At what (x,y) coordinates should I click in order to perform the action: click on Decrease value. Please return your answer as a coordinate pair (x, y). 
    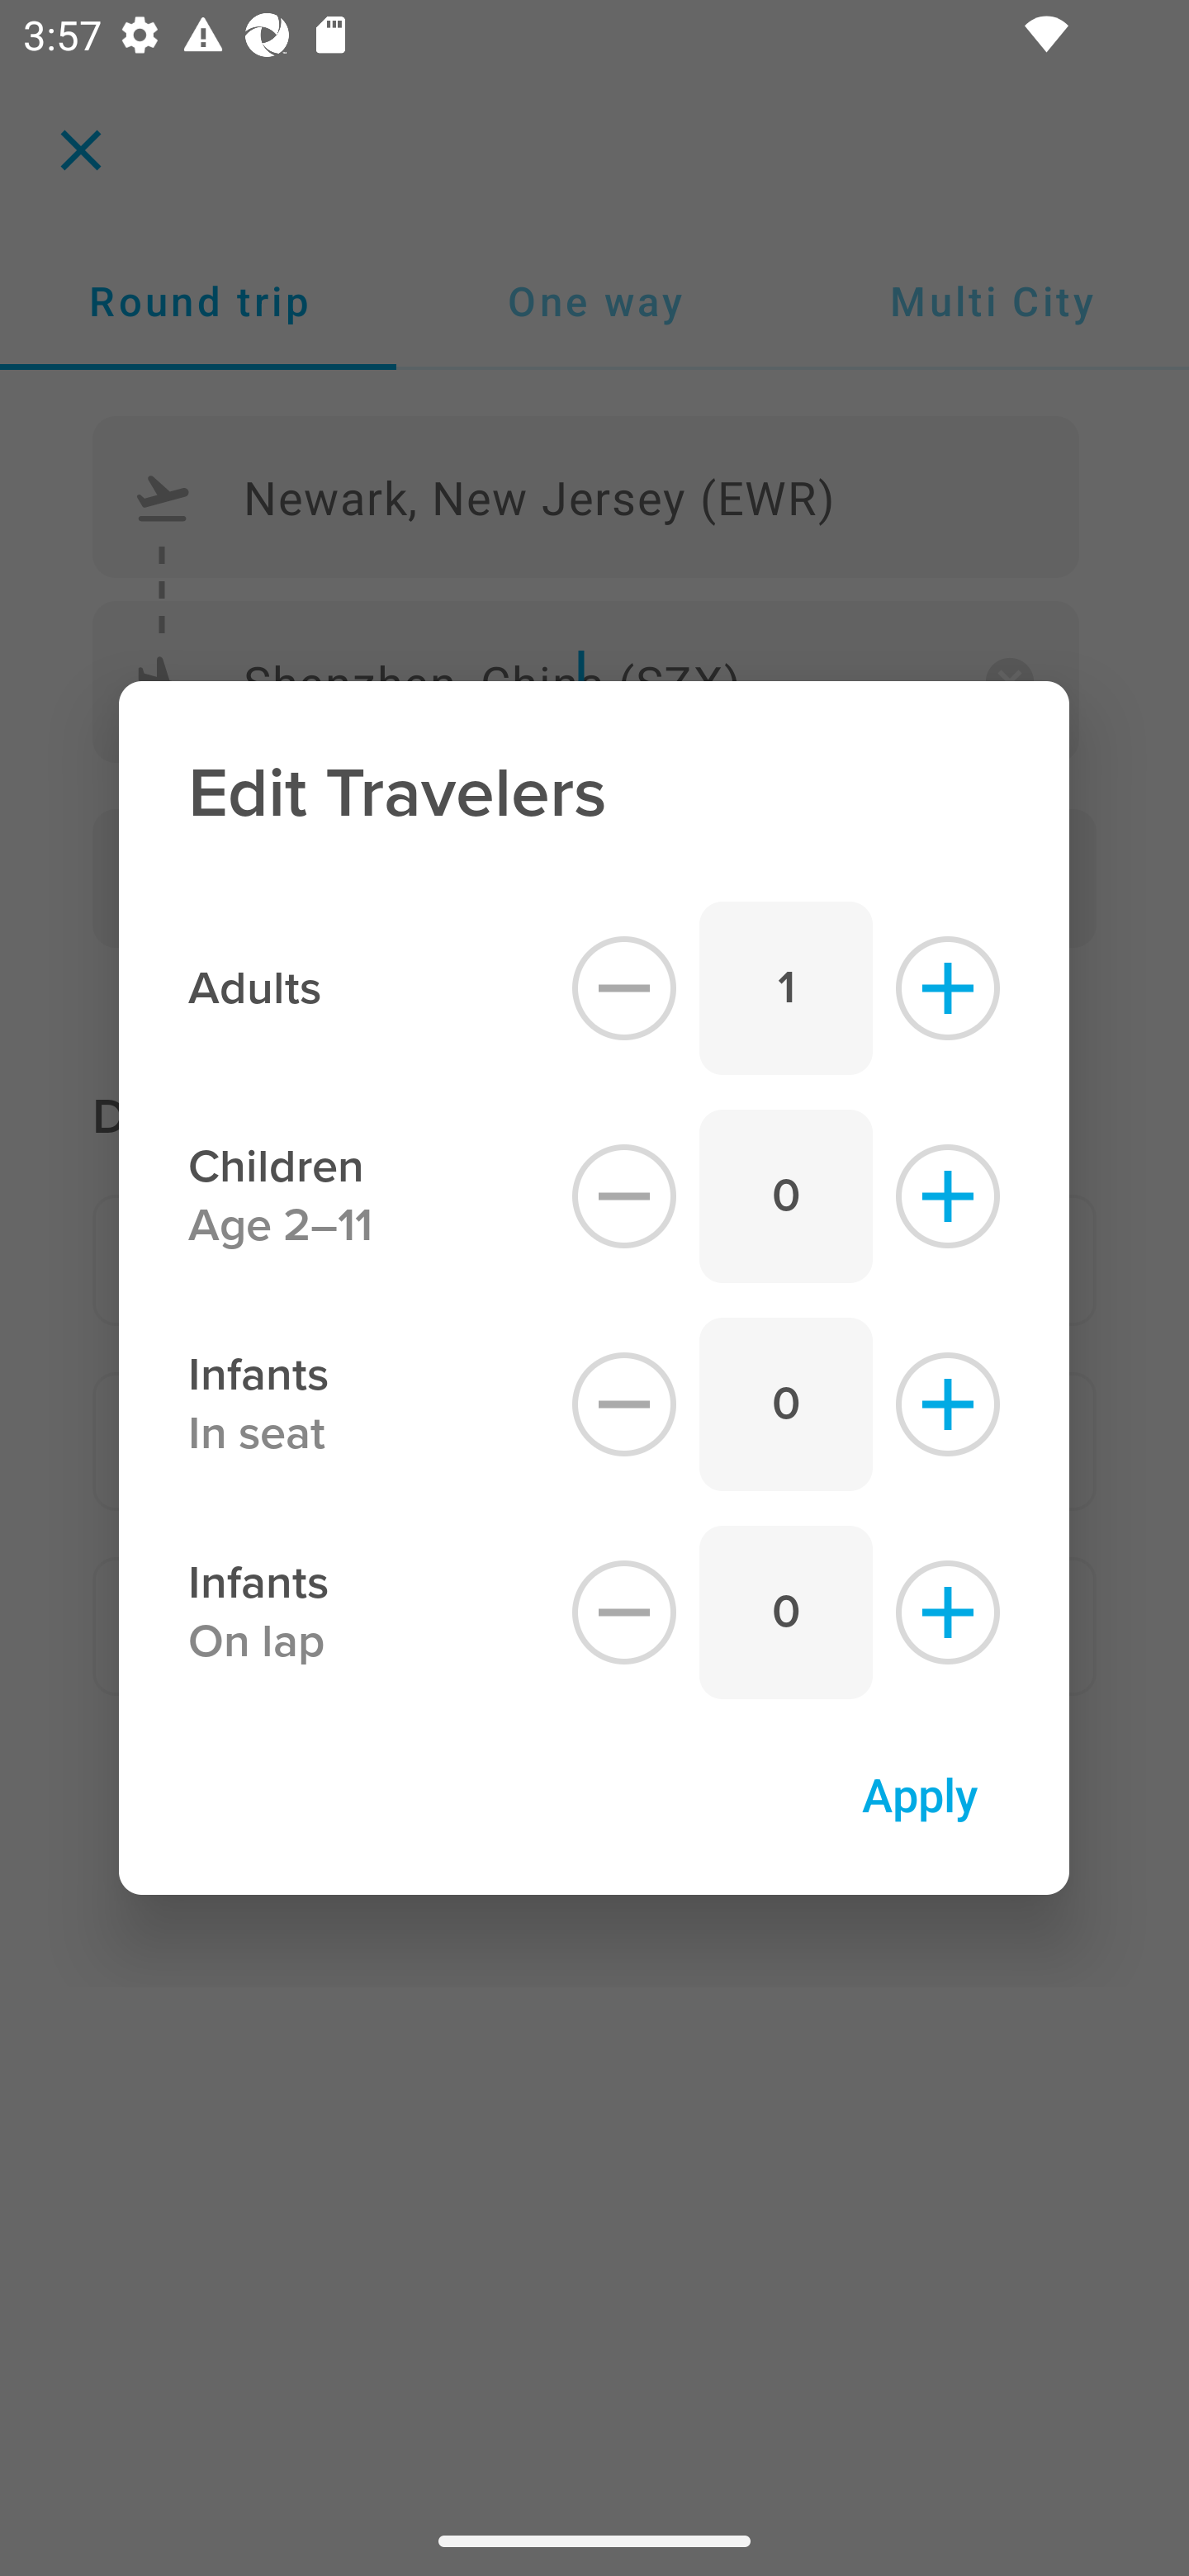
    Looking at the image, I should click on (624, 1612).